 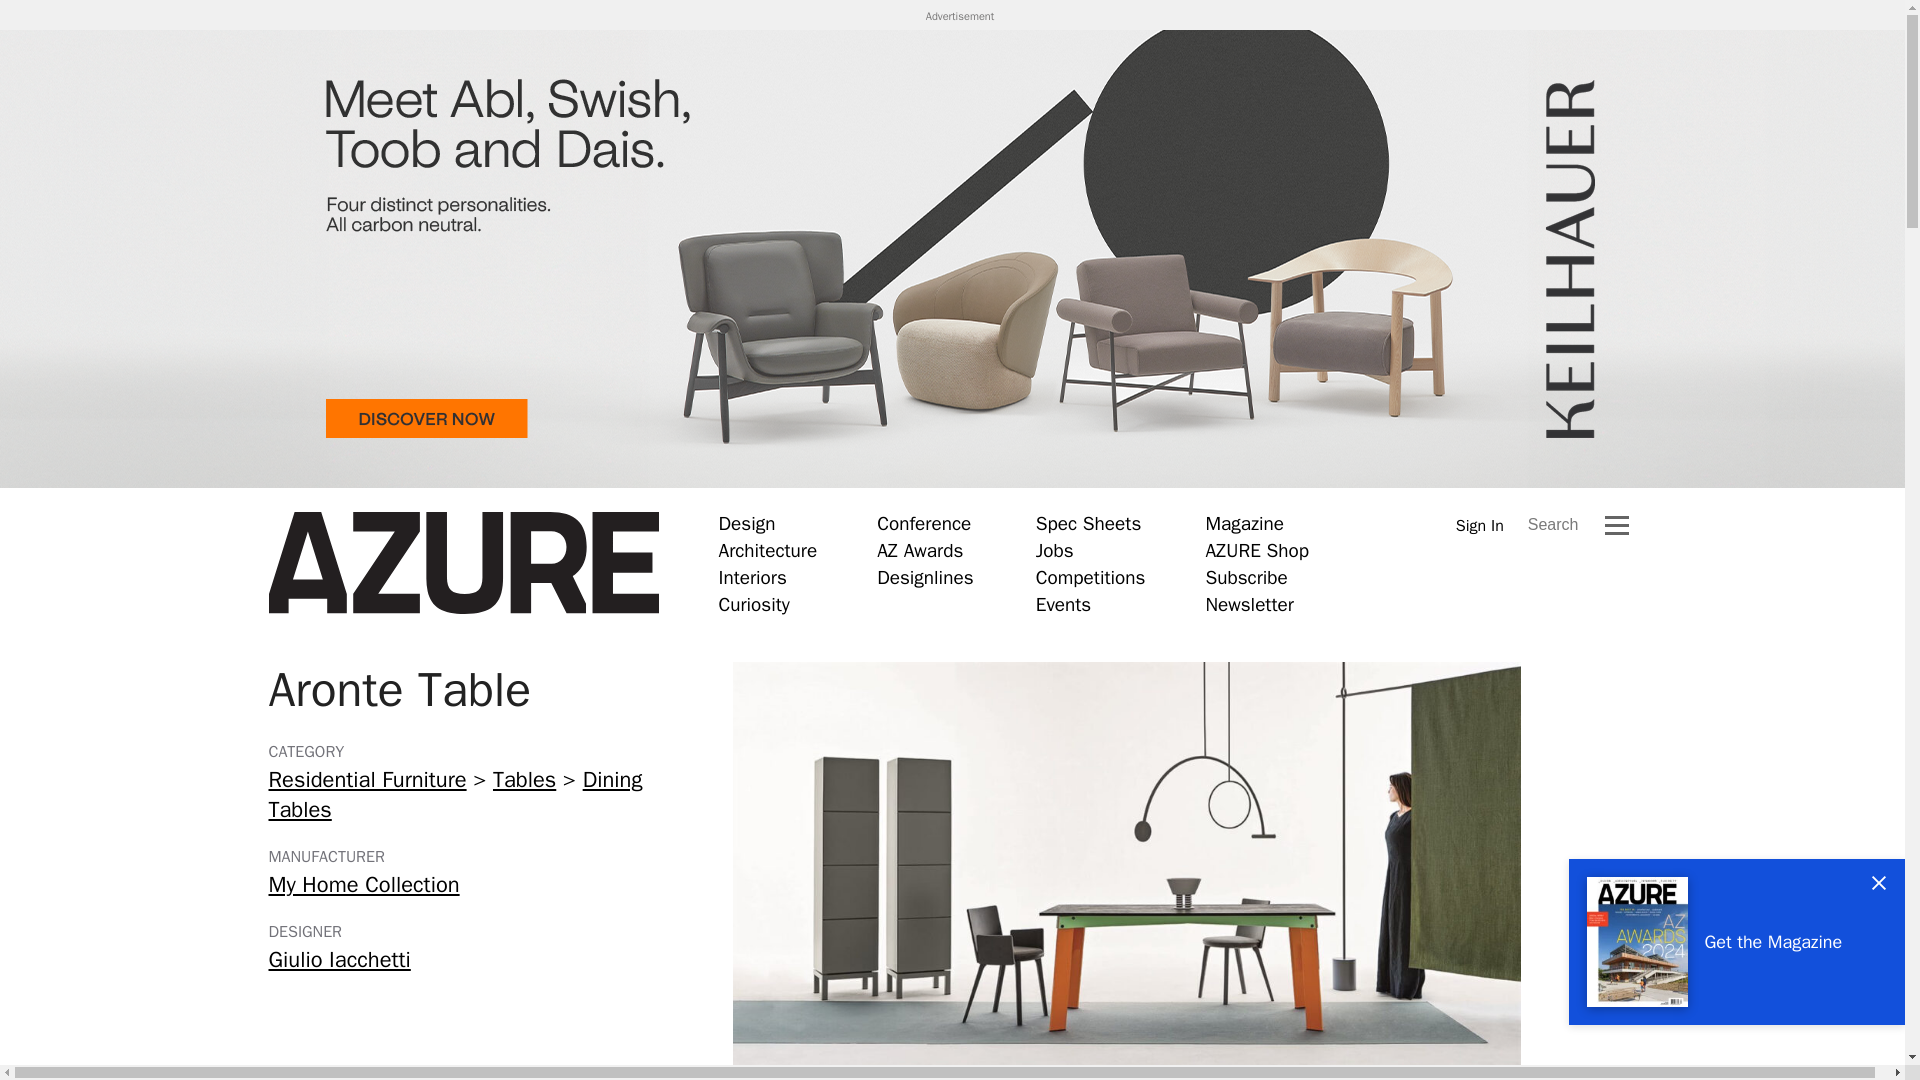 What do you see at coordinates (1091, 577) in the screenshot?
I see `Competitions` at bounding box center [1091, 577].